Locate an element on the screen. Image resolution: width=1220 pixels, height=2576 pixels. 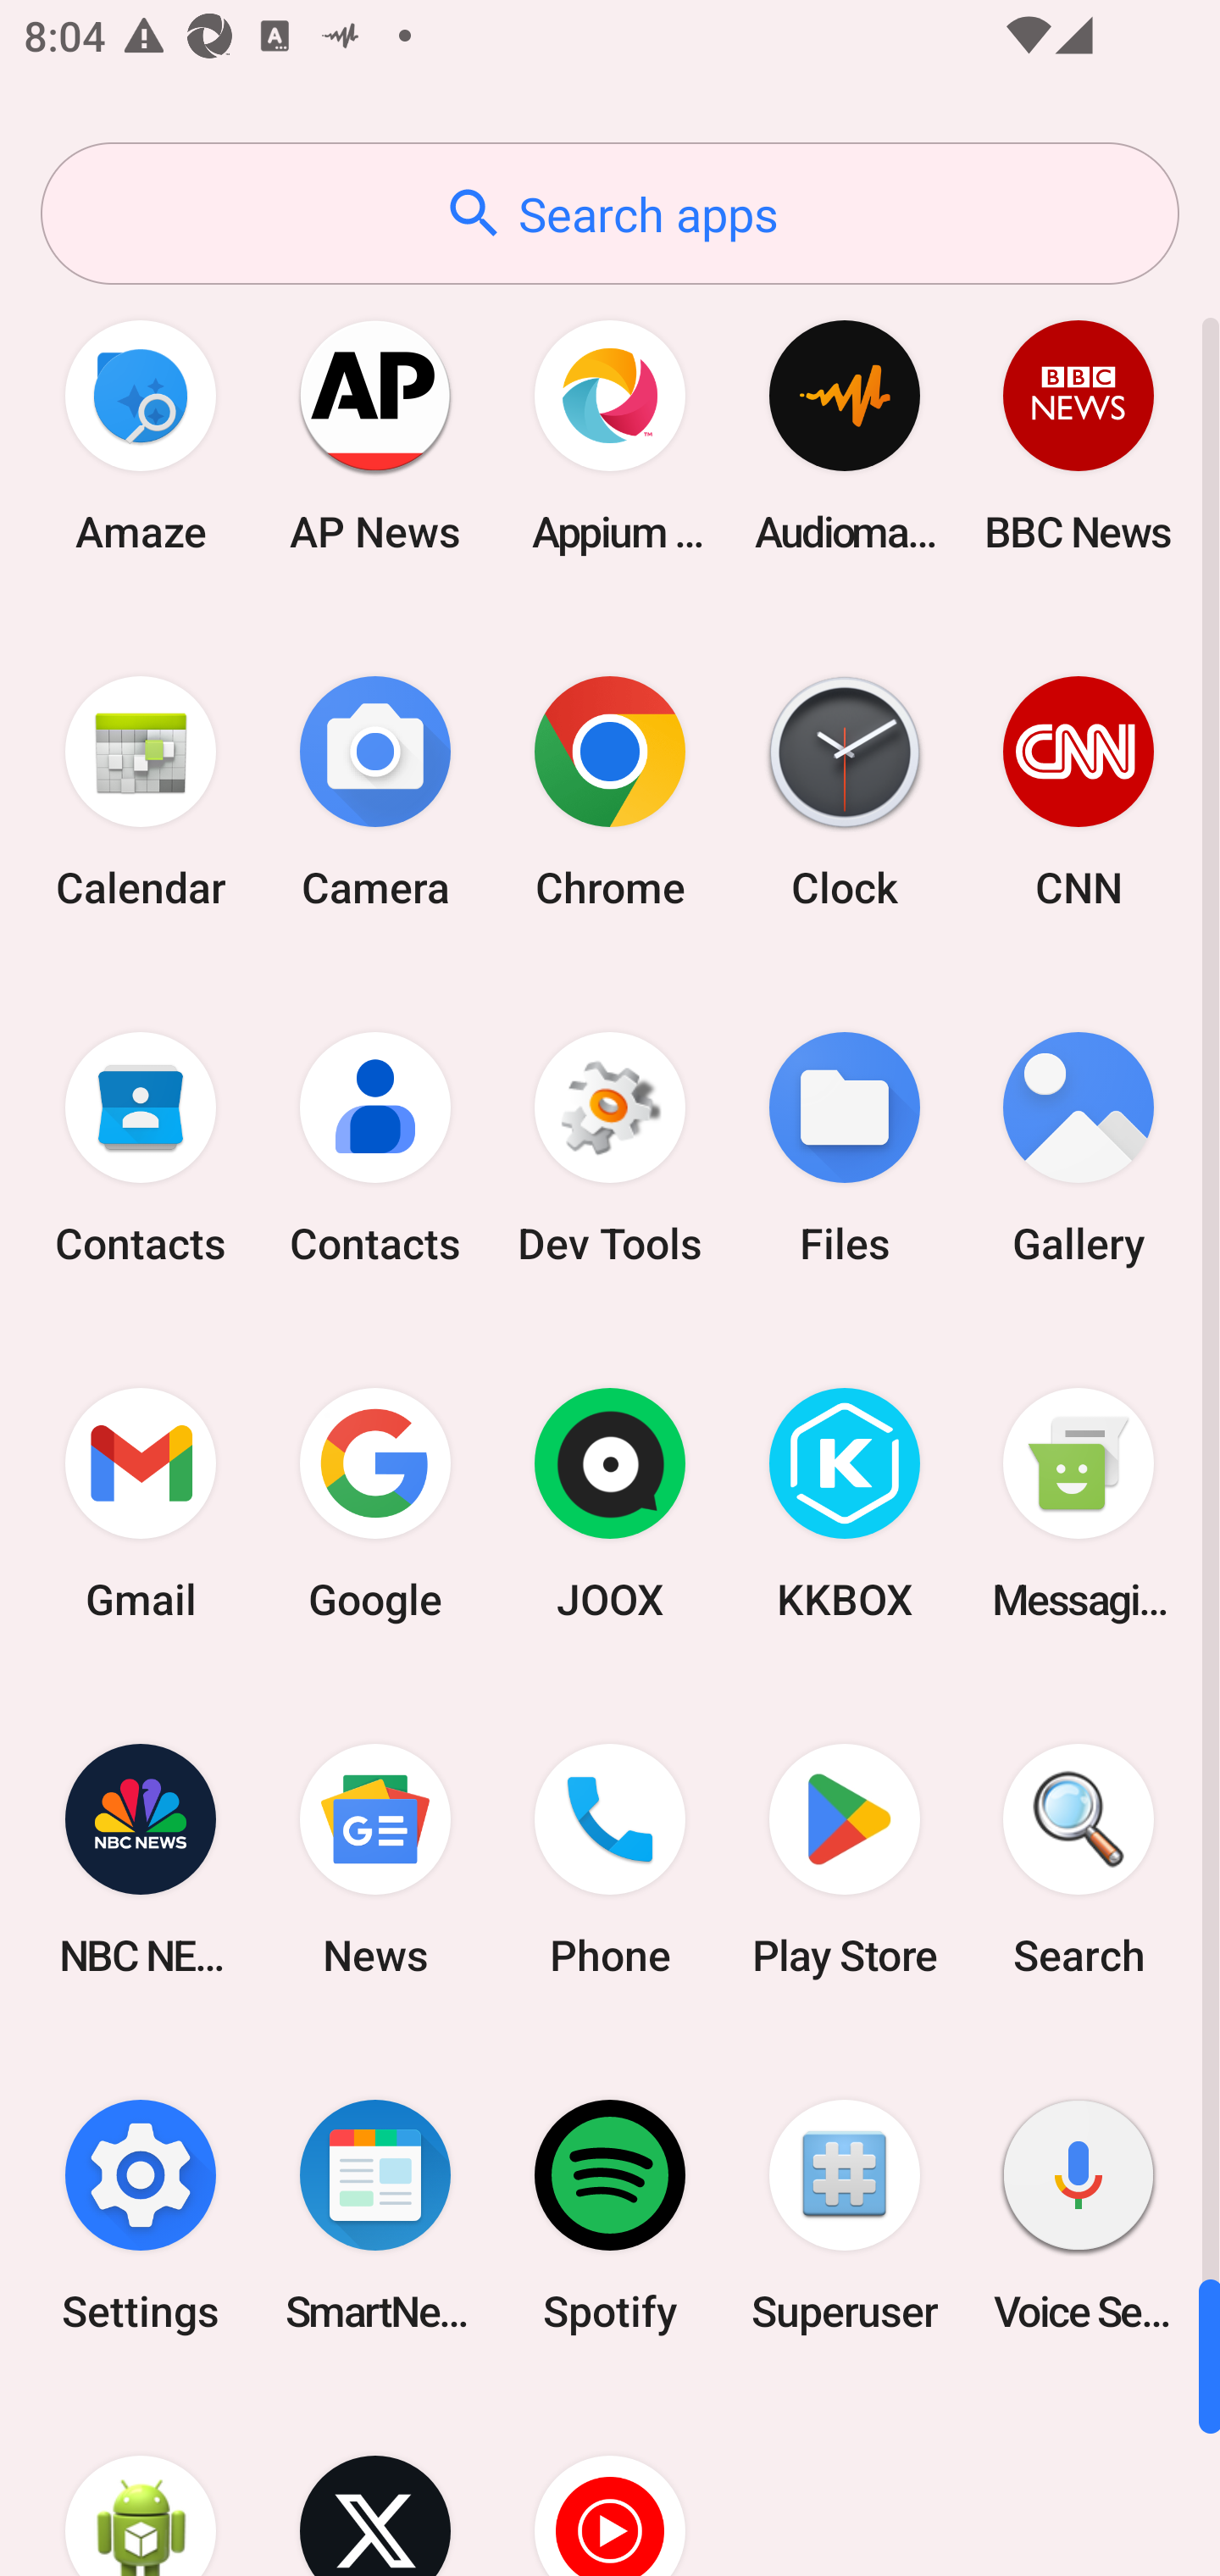
News is located at coordinates (375, 1859).